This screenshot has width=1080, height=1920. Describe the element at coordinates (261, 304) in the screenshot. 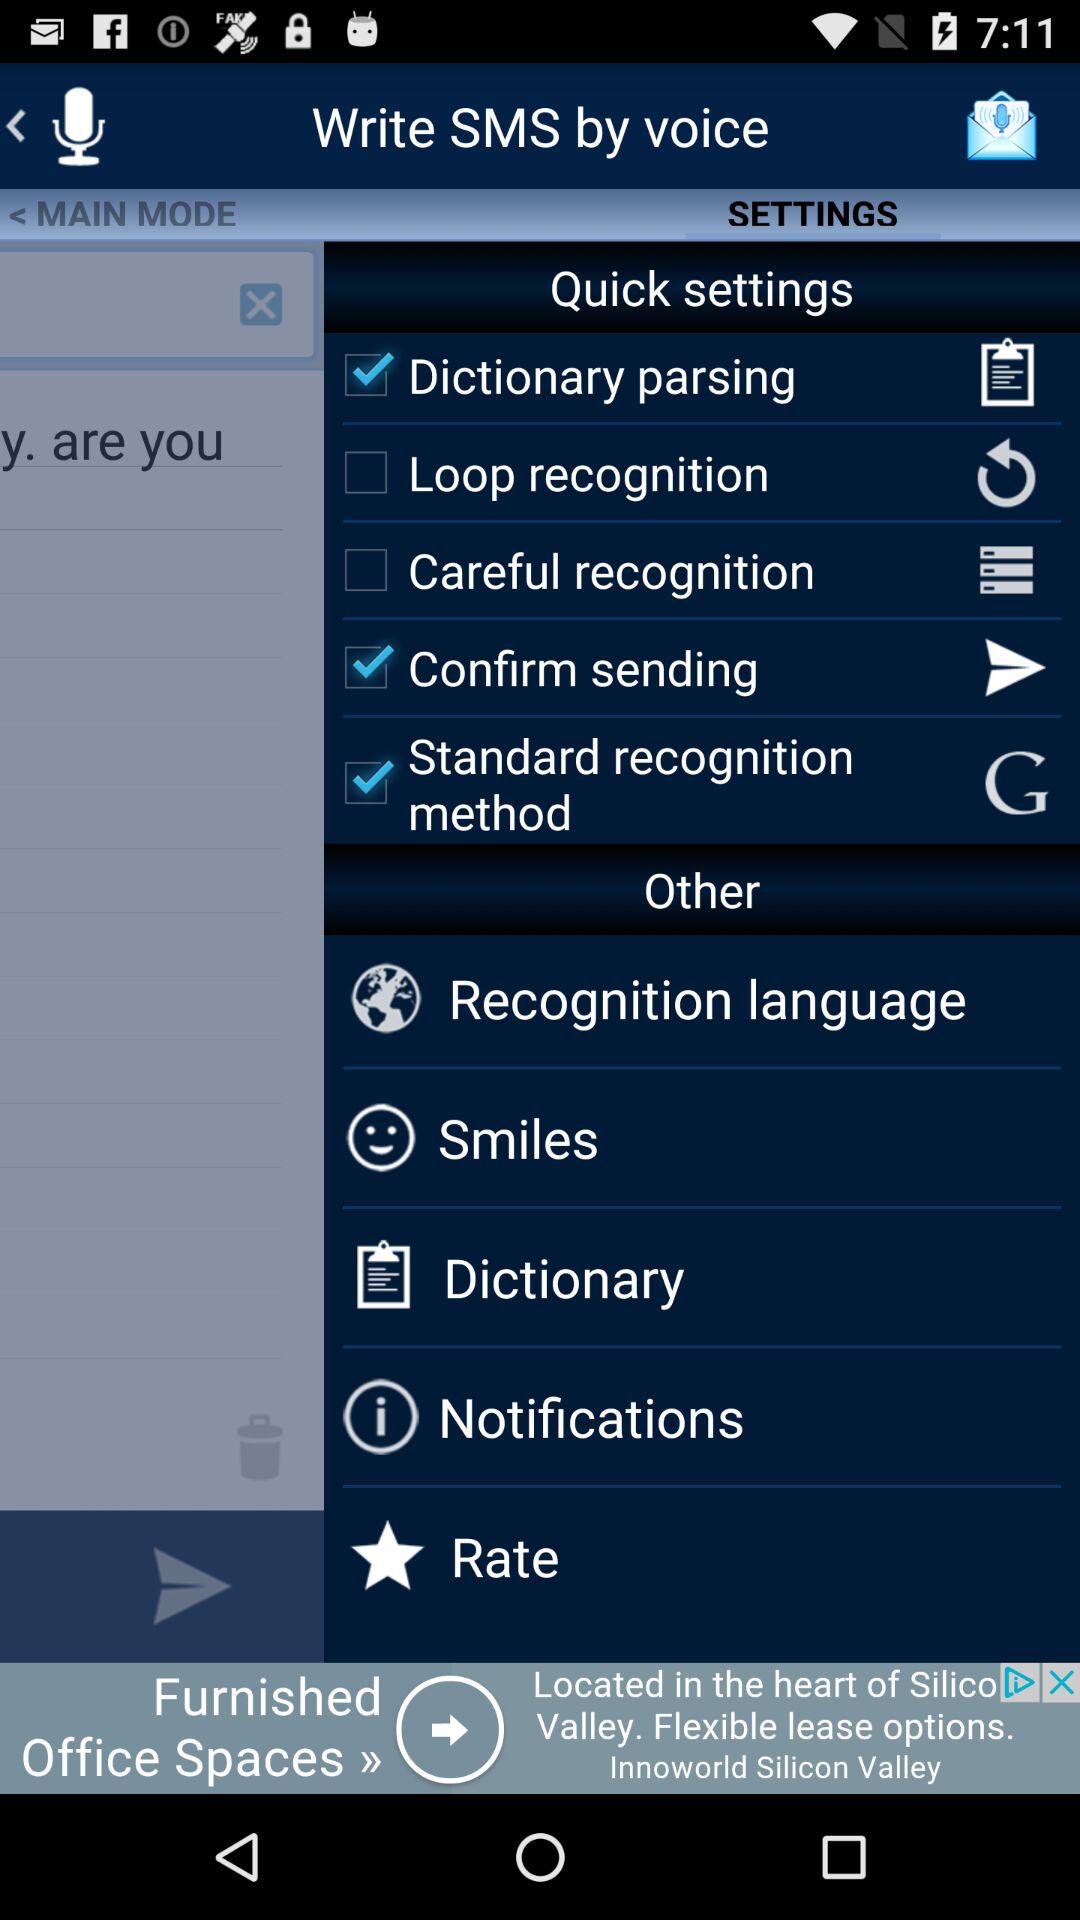

I see `go to add` at that location.